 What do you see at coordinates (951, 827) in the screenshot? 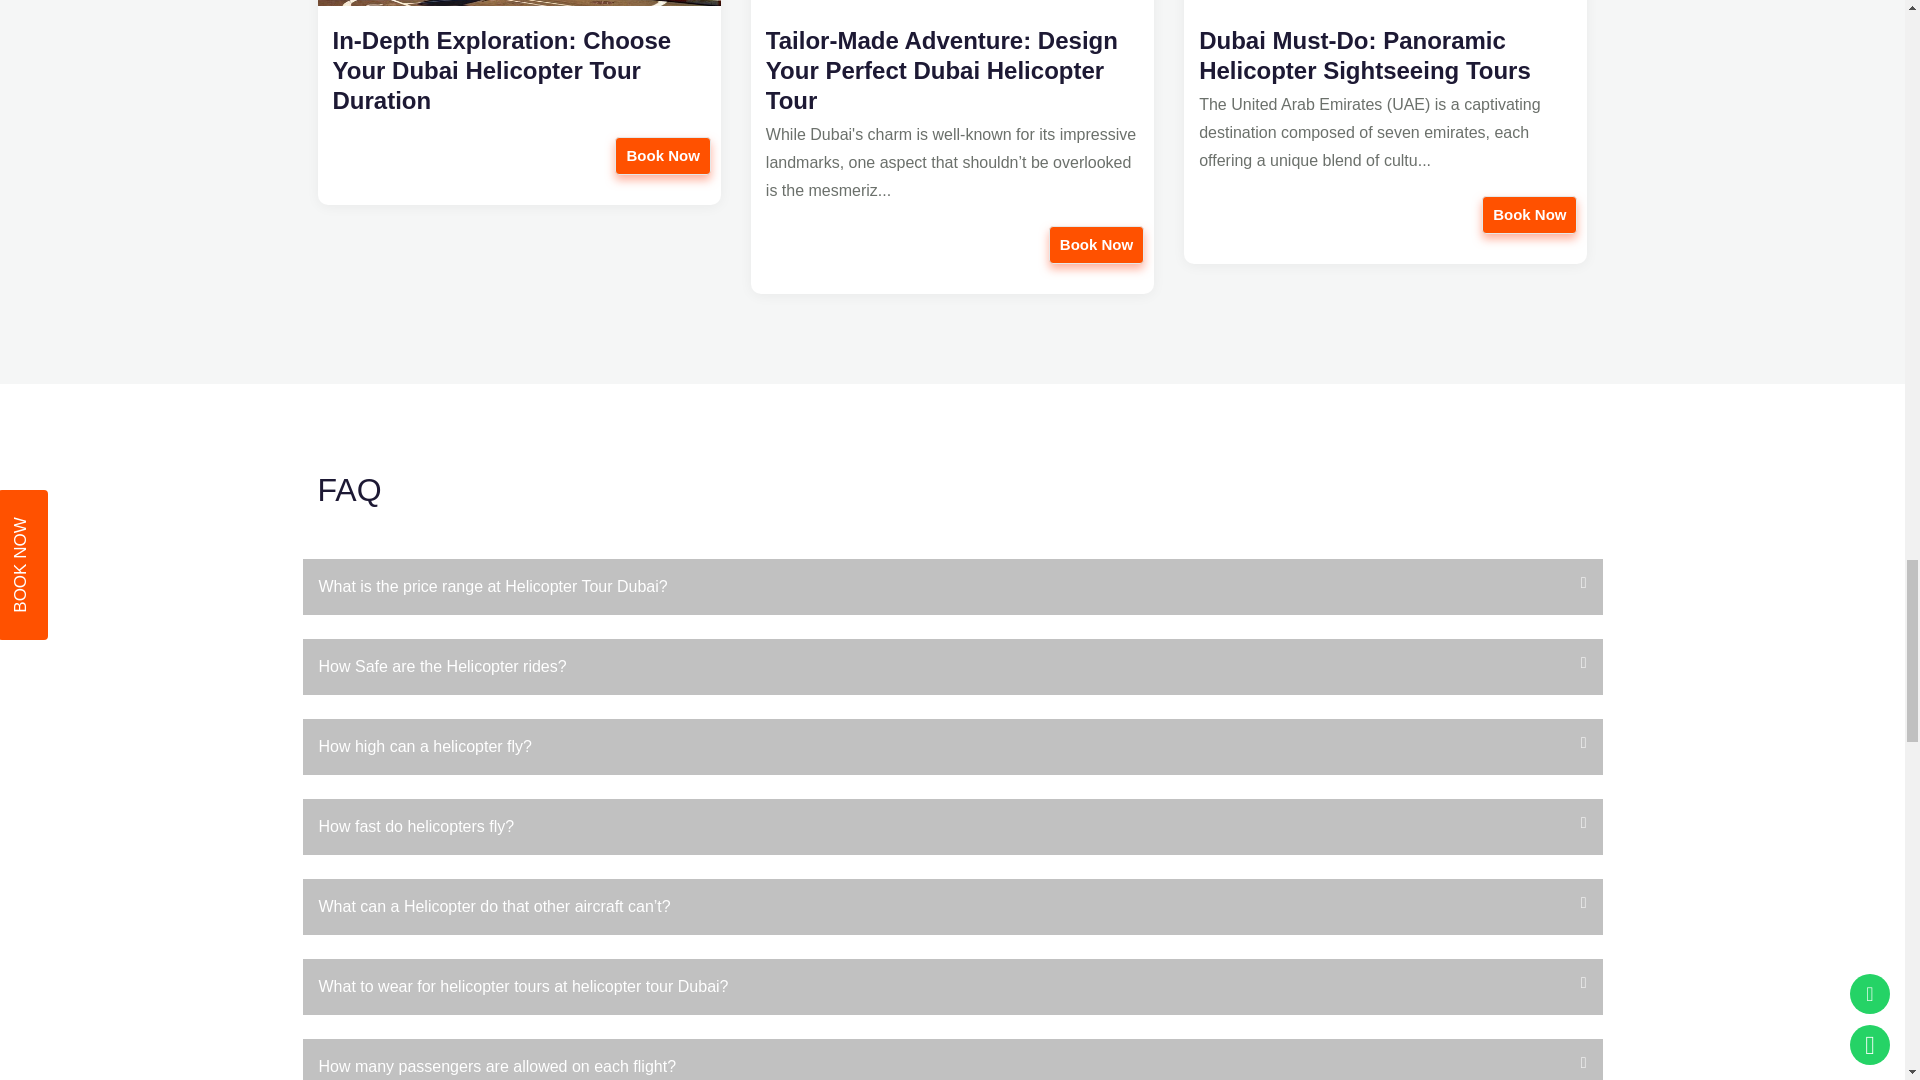
I see `How fast do helicopters fly?` at bounding box center [951, 827].